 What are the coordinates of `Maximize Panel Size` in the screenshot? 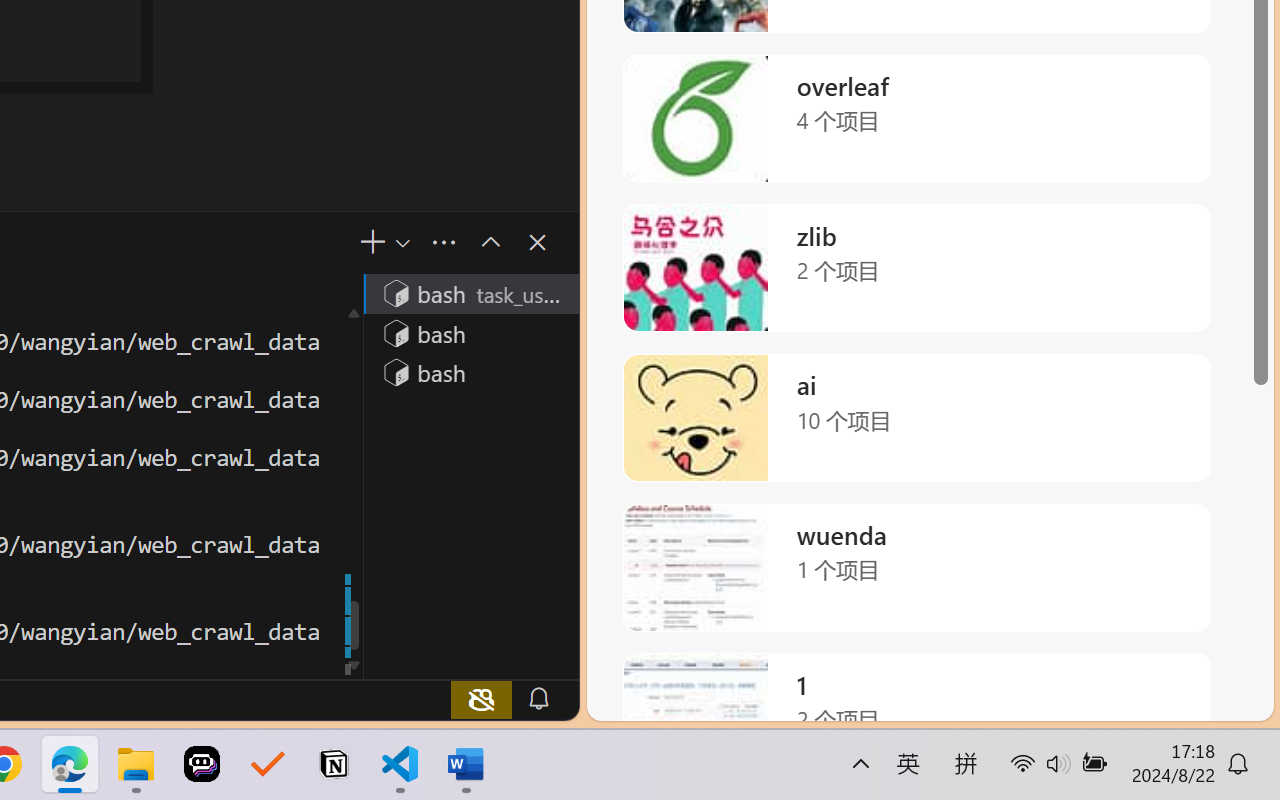 It's located at (488, 242).